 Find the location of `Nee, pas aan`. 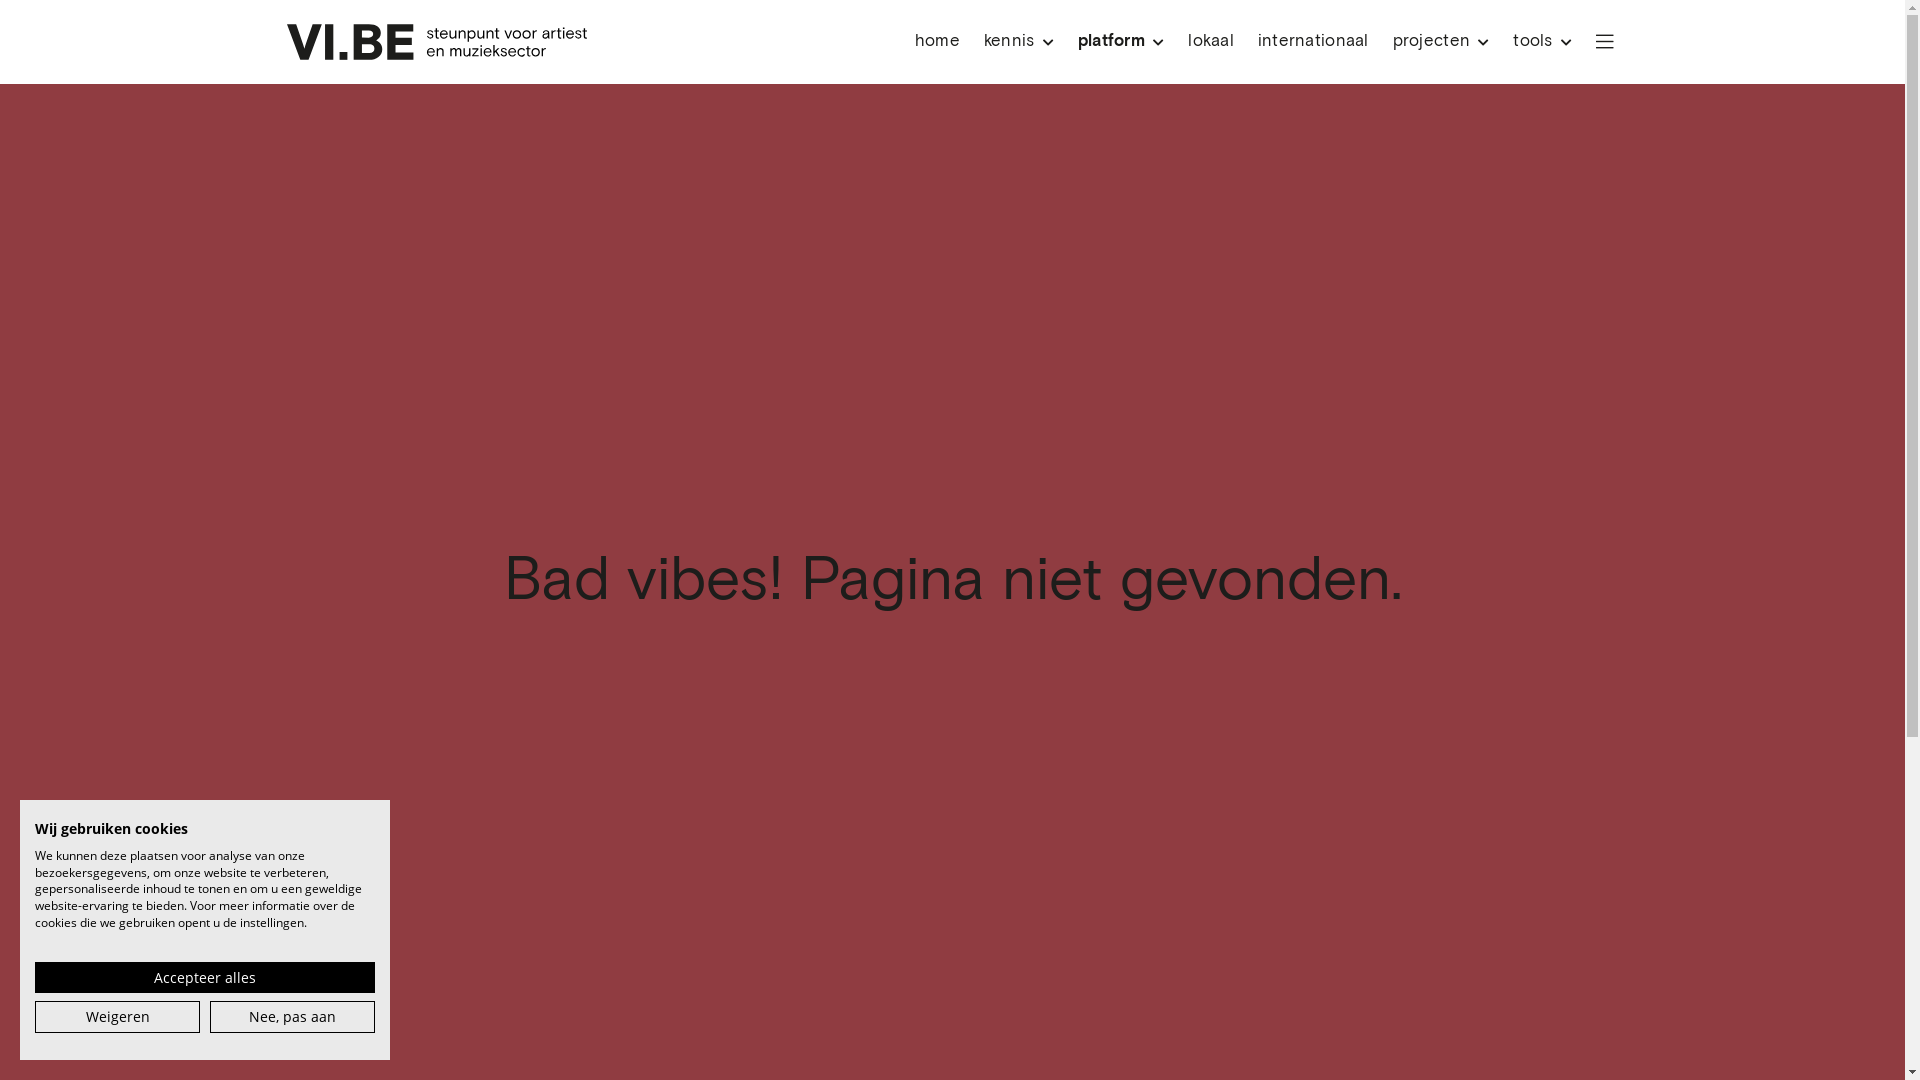

Nee, pas aan is located at coordinates (292, 1017).